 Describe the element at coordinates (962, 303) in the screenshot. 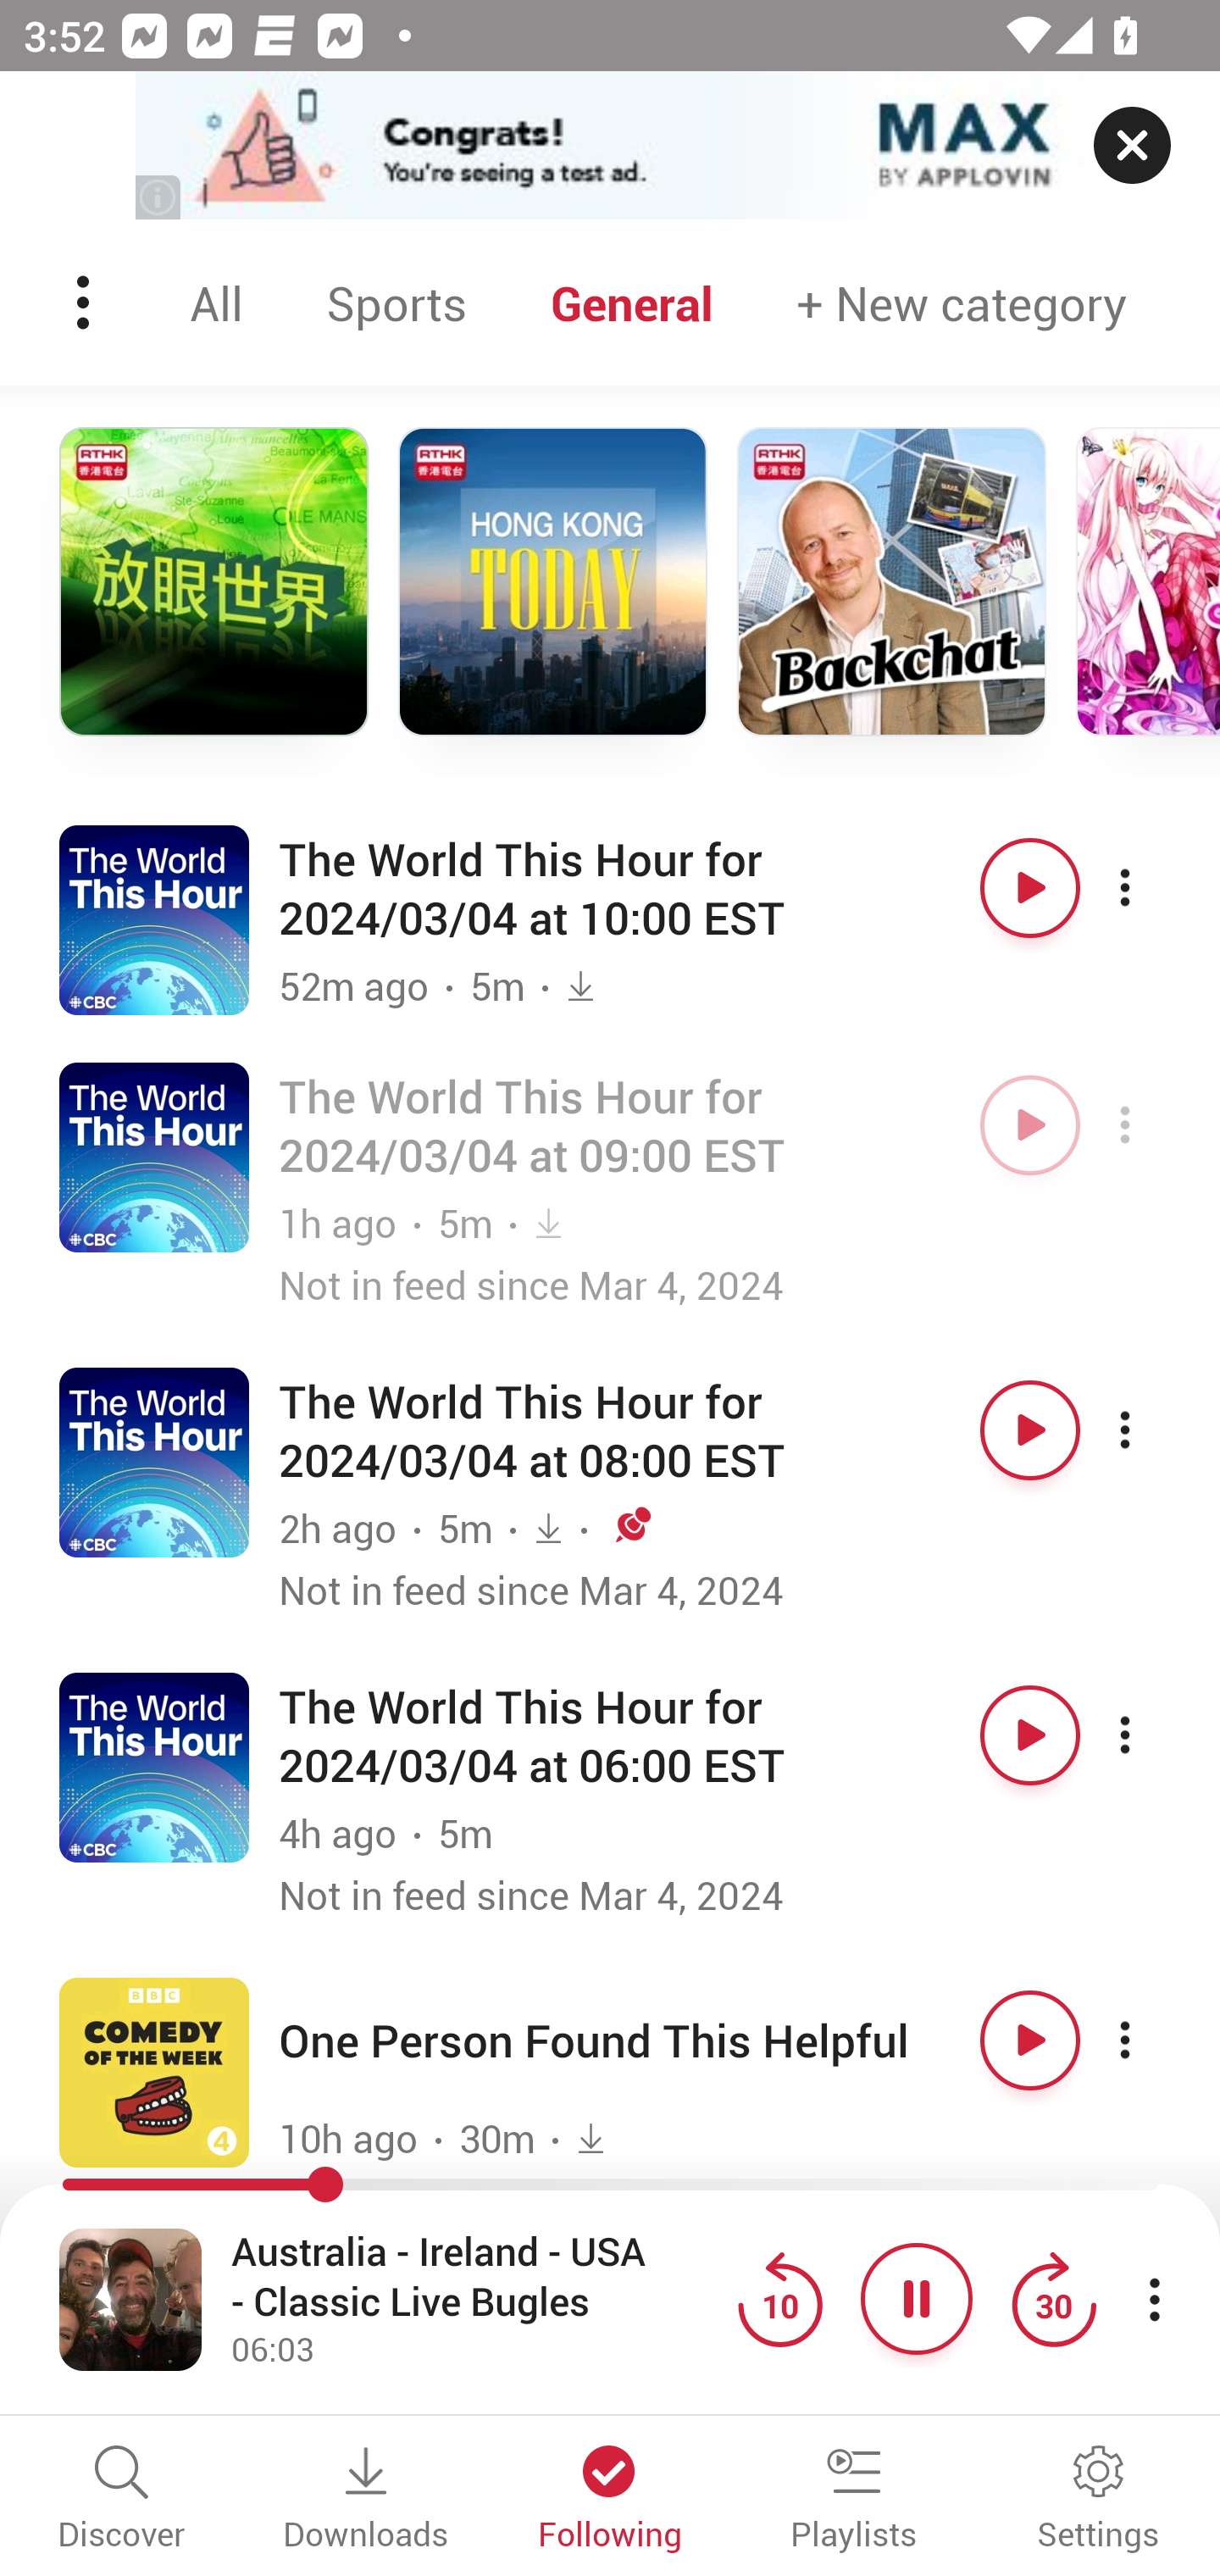

I see `New category + New category` at that location.